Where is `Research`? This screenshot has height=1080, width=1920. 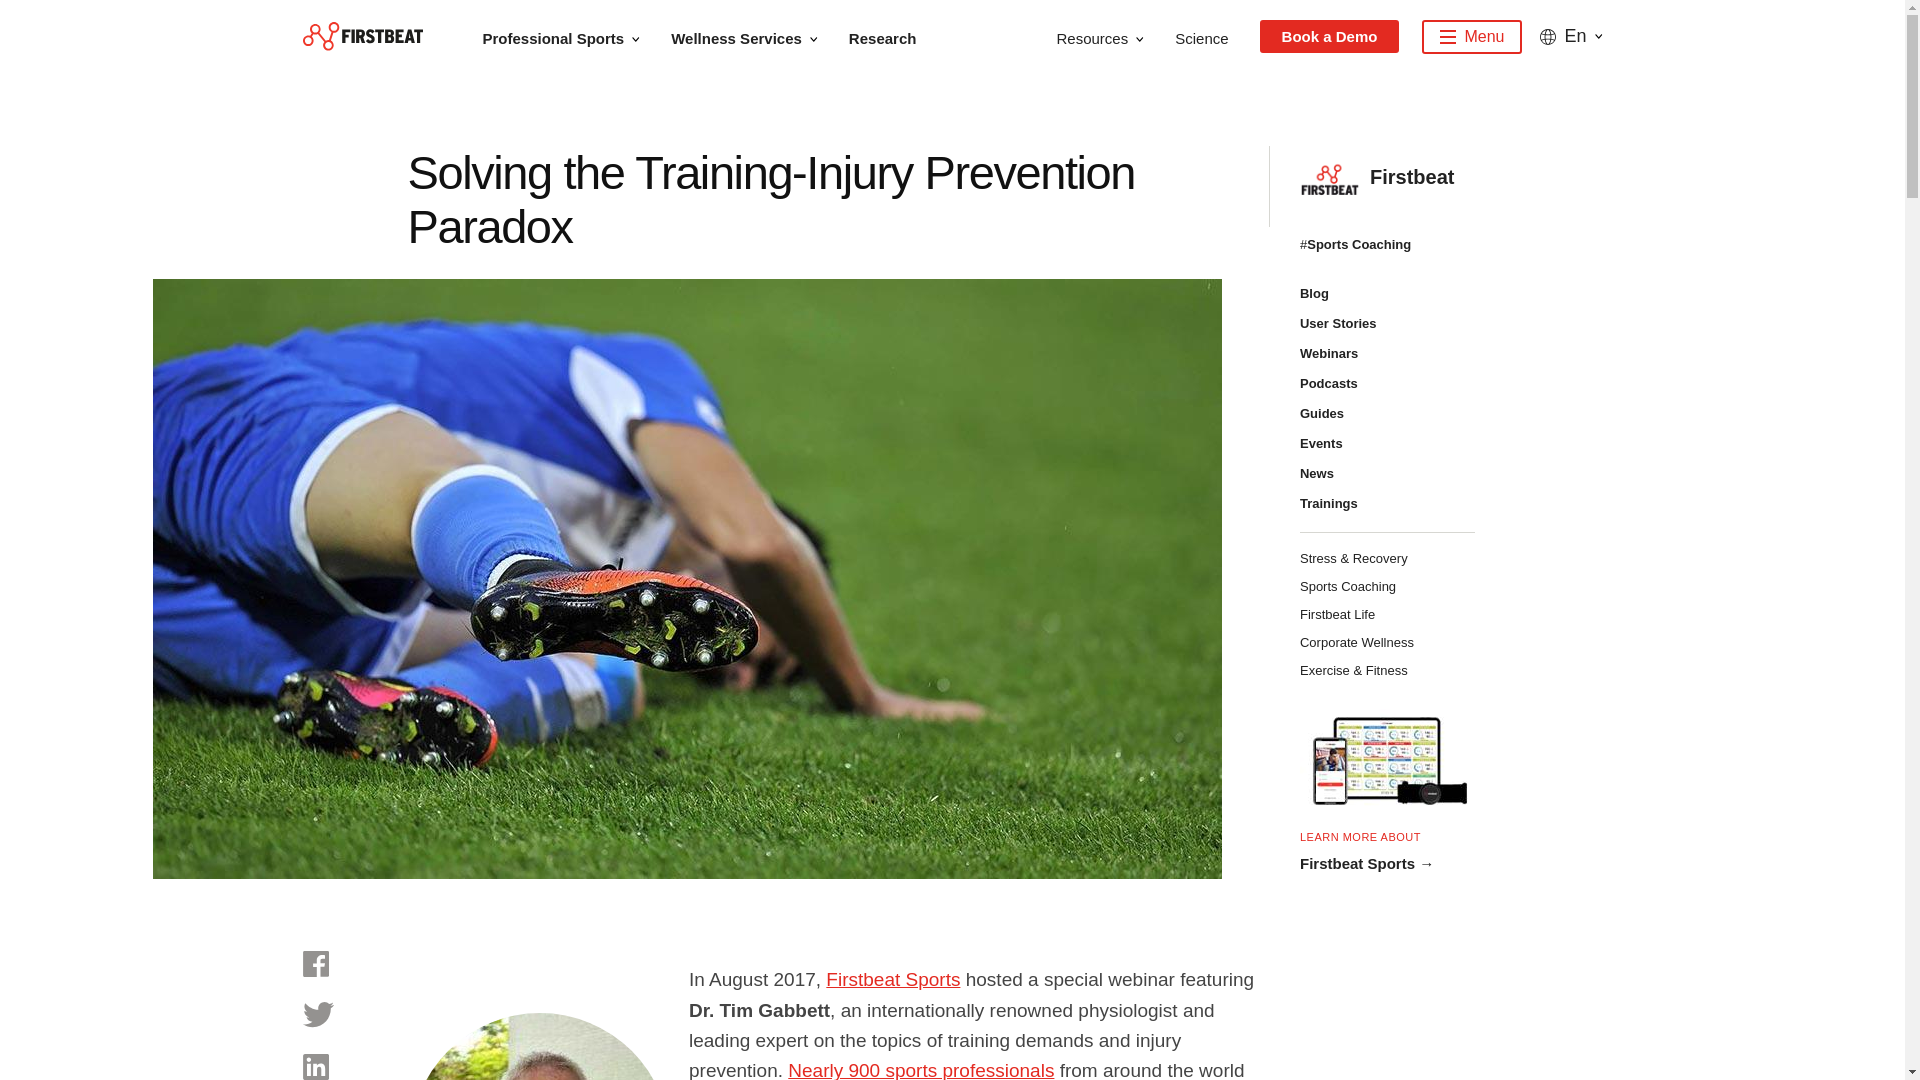 Research is located at coordinates (893, 36).